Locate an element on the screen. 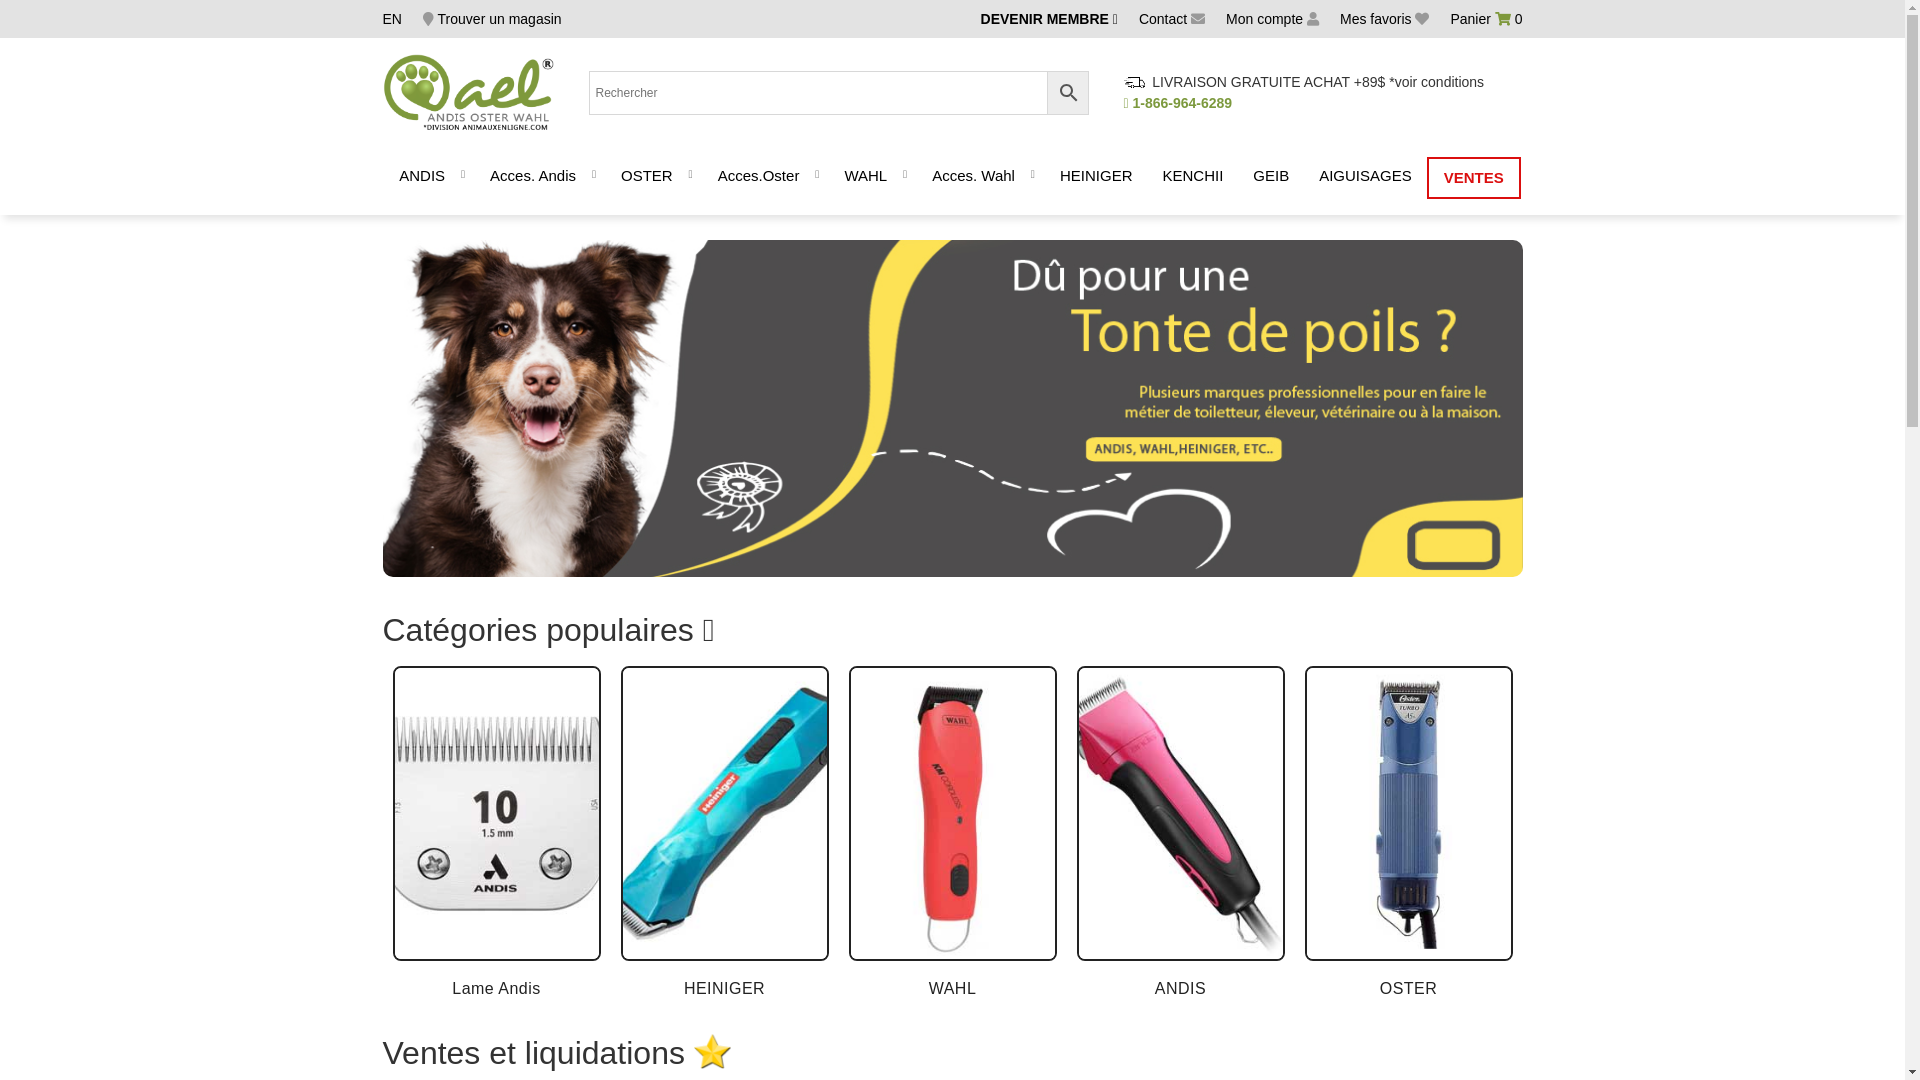 The height and width of the screenshot is (1080, 1920). OSTER is located at coordinates (1408, 834).